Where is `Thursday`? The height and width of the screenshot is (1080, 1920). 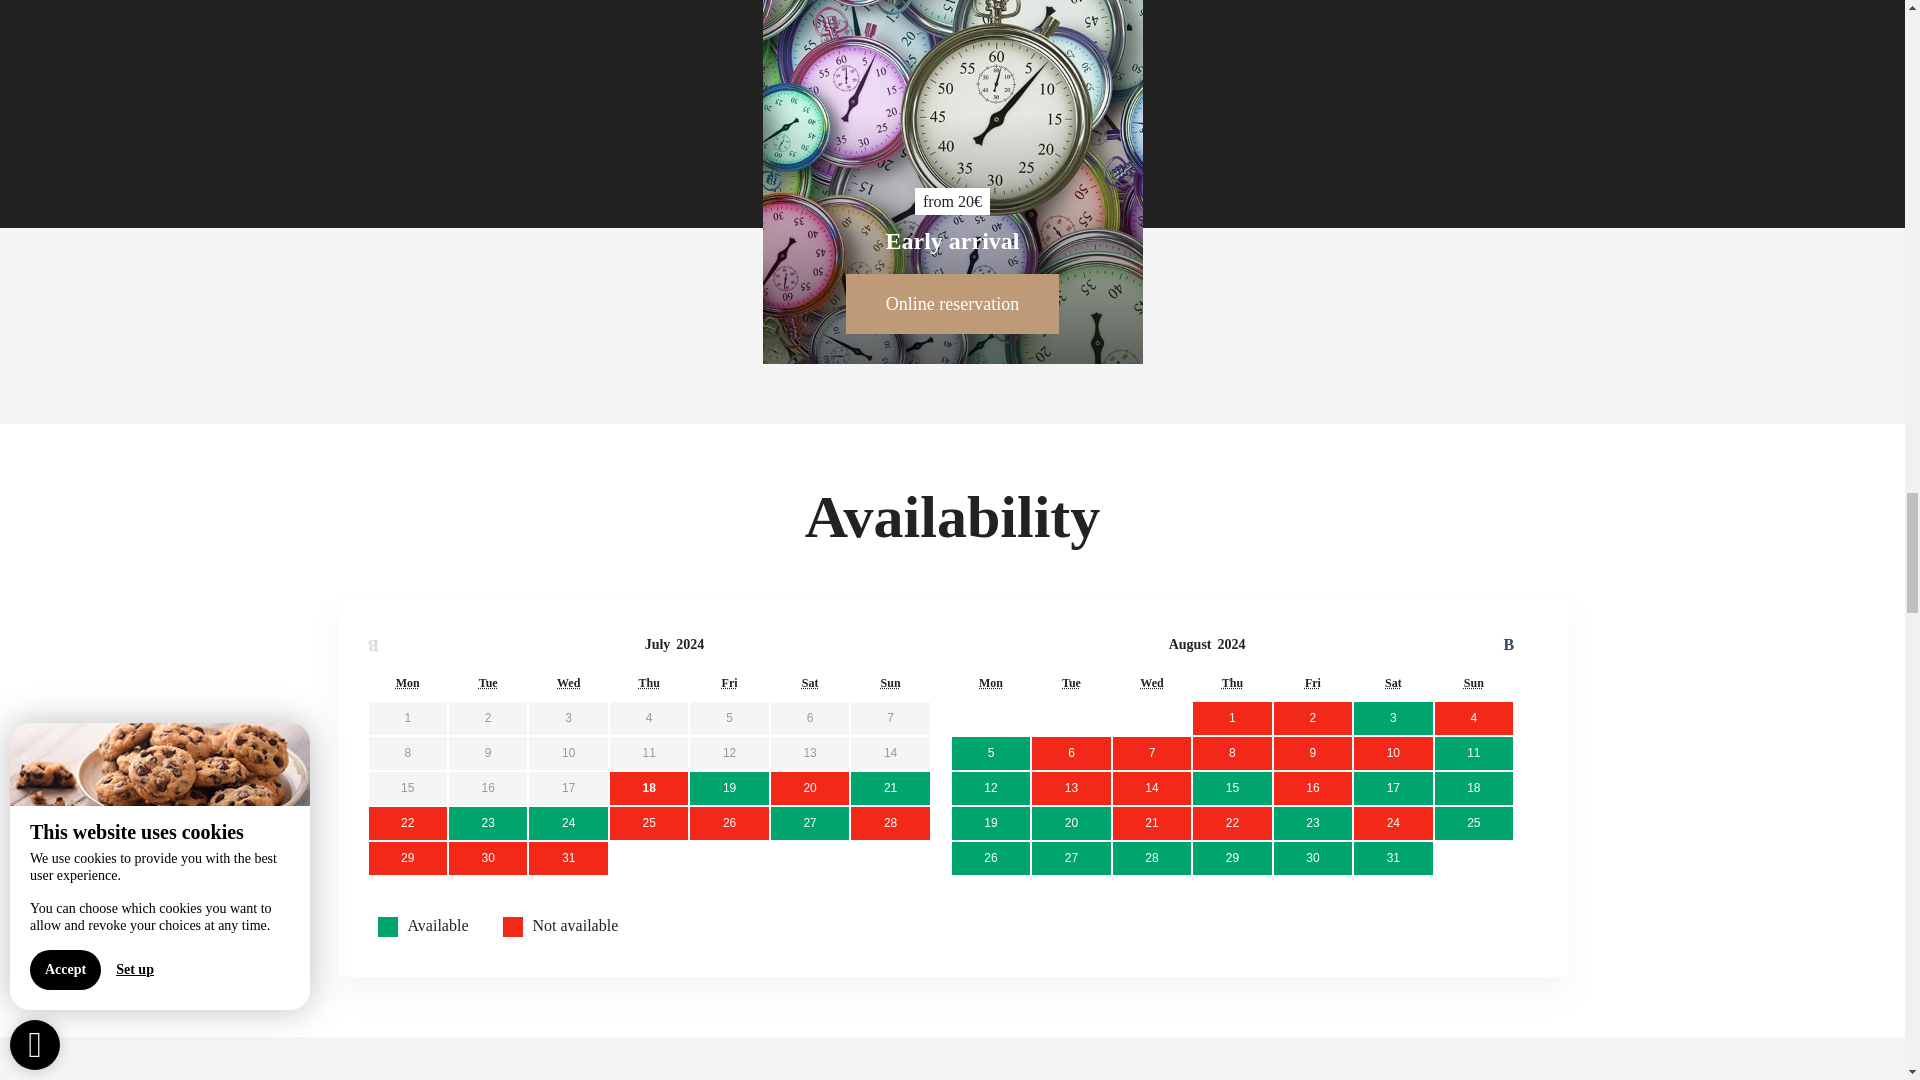 Thursday is located at coordinates (648, 683).